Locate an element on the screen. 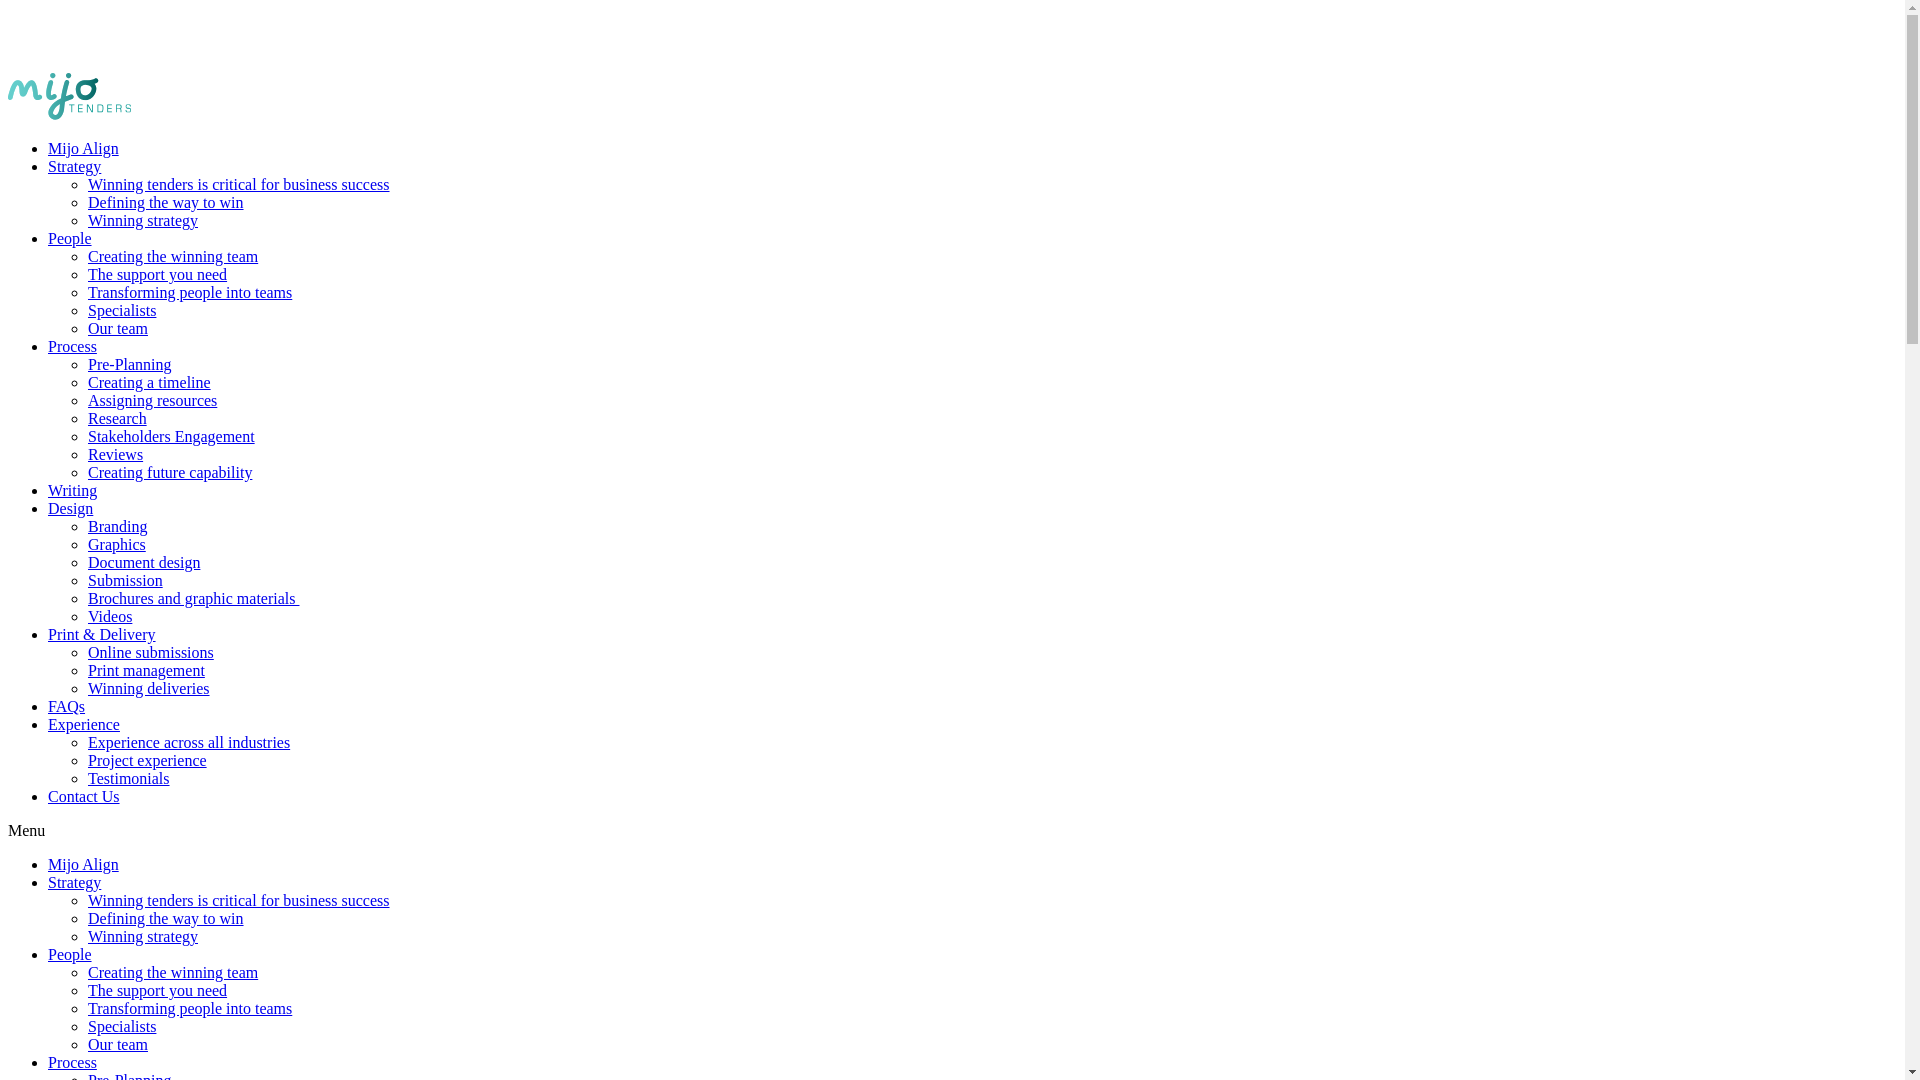 The width and height of the screenshot is (1920, 1080). Process is located at coordinates (72, 346).